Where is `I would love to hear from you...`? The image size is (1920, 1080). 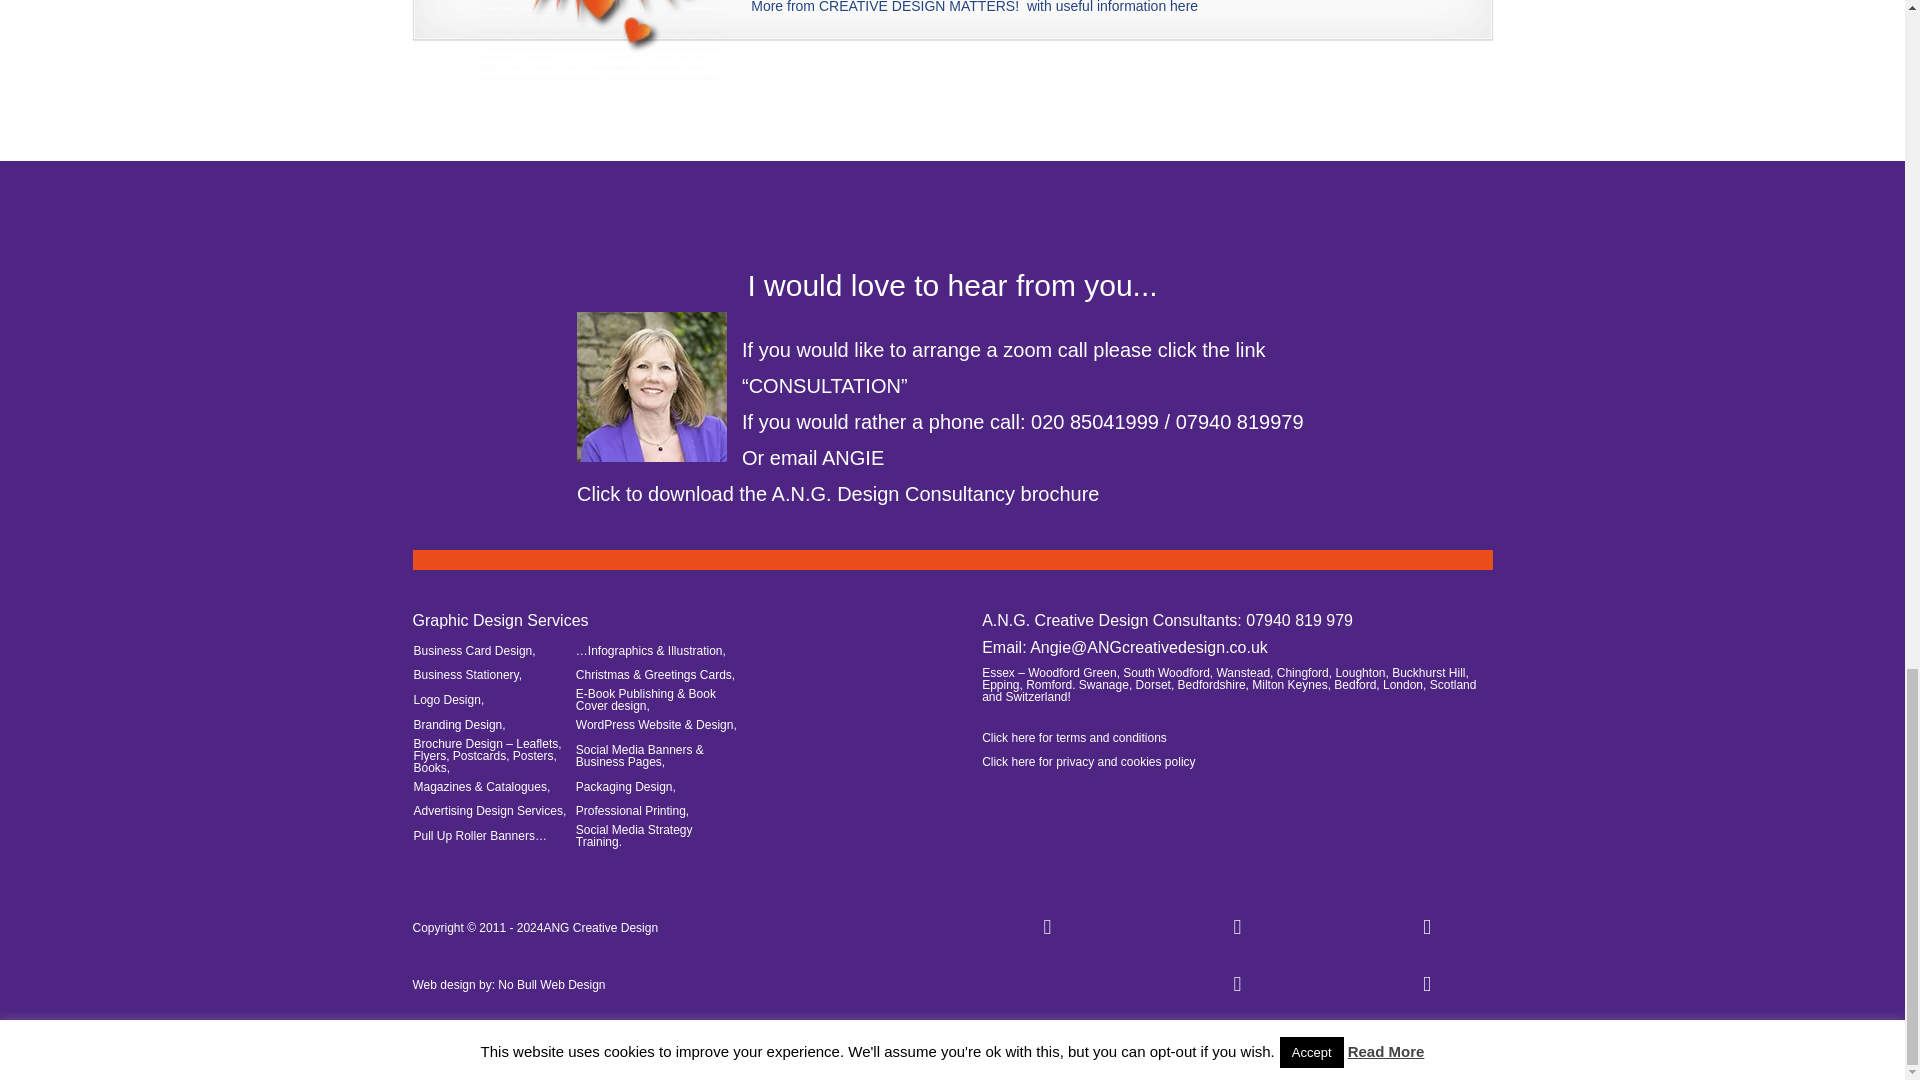
I would love to hear from you... is located at coordinates (952, 285).